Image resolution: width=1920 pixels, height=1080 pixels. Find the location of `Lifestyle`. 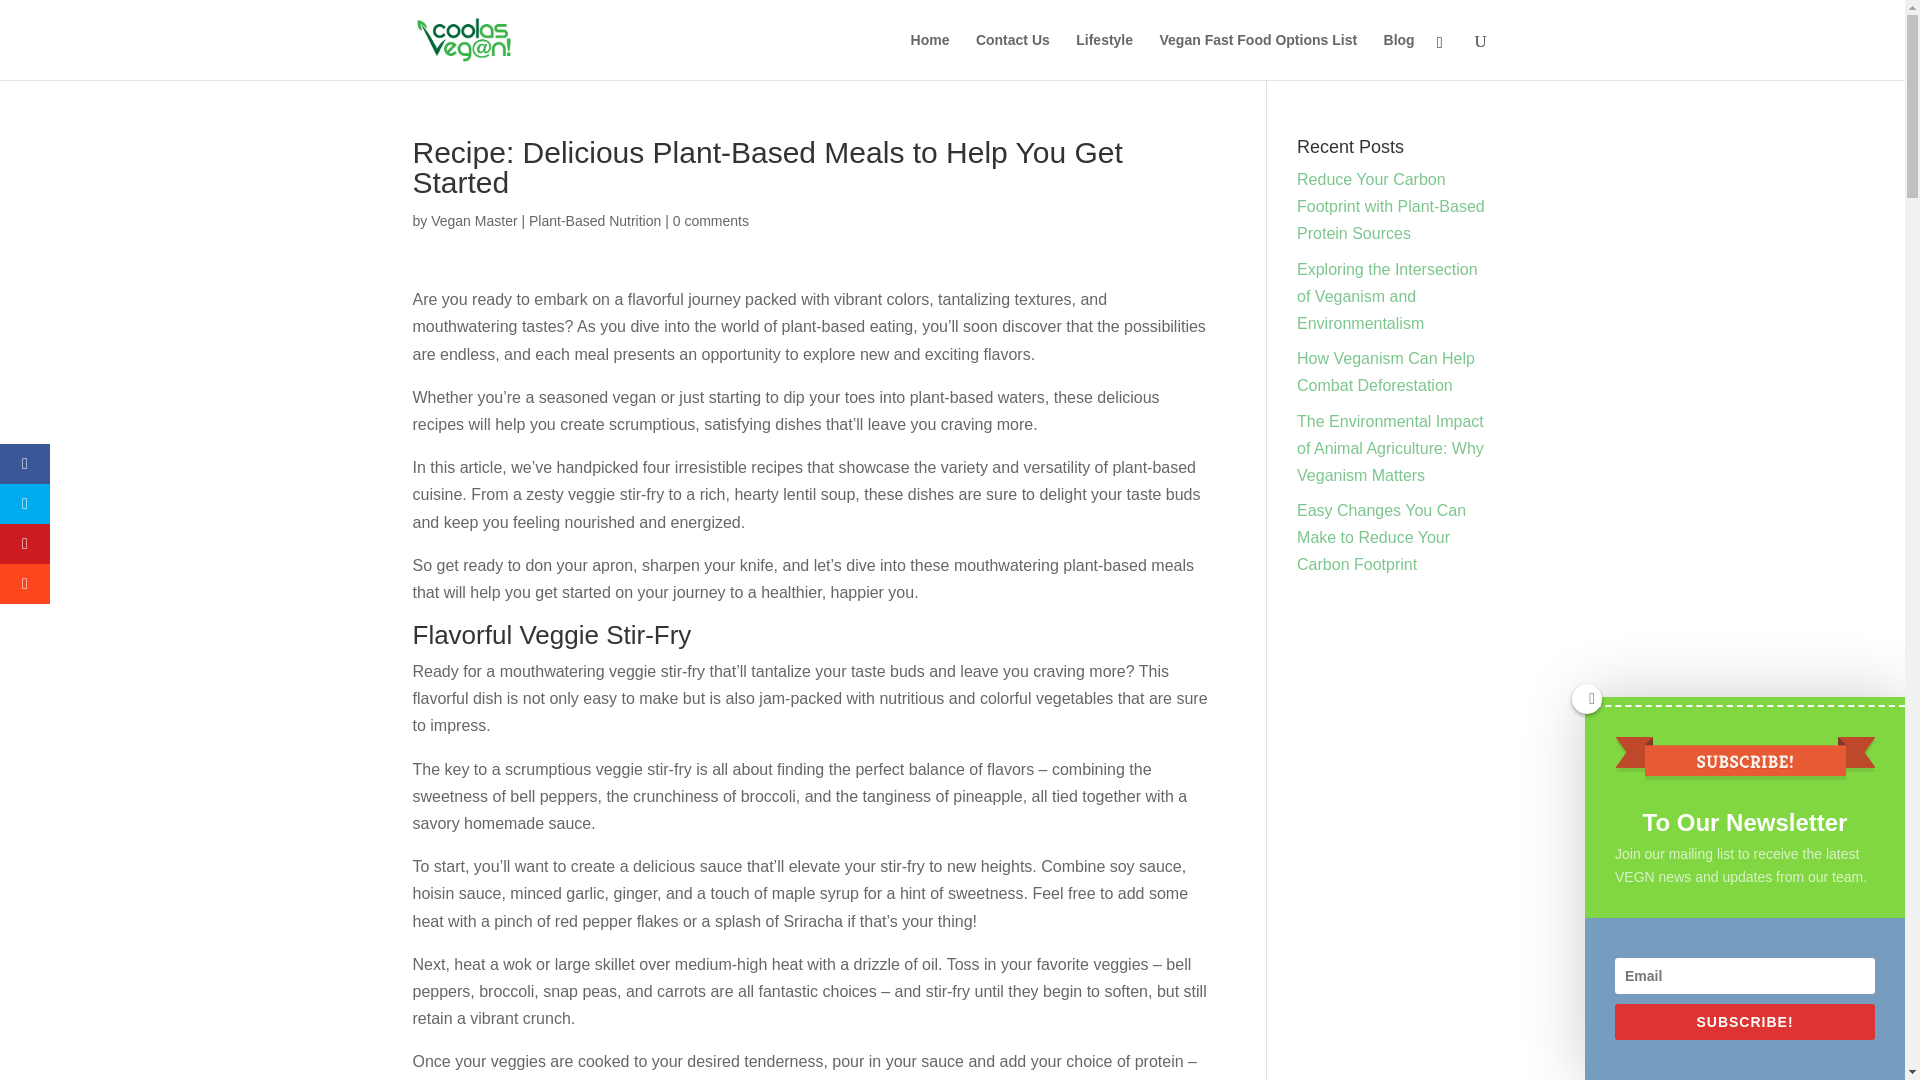

Lifestyle is located at coordinates (1104, 56).